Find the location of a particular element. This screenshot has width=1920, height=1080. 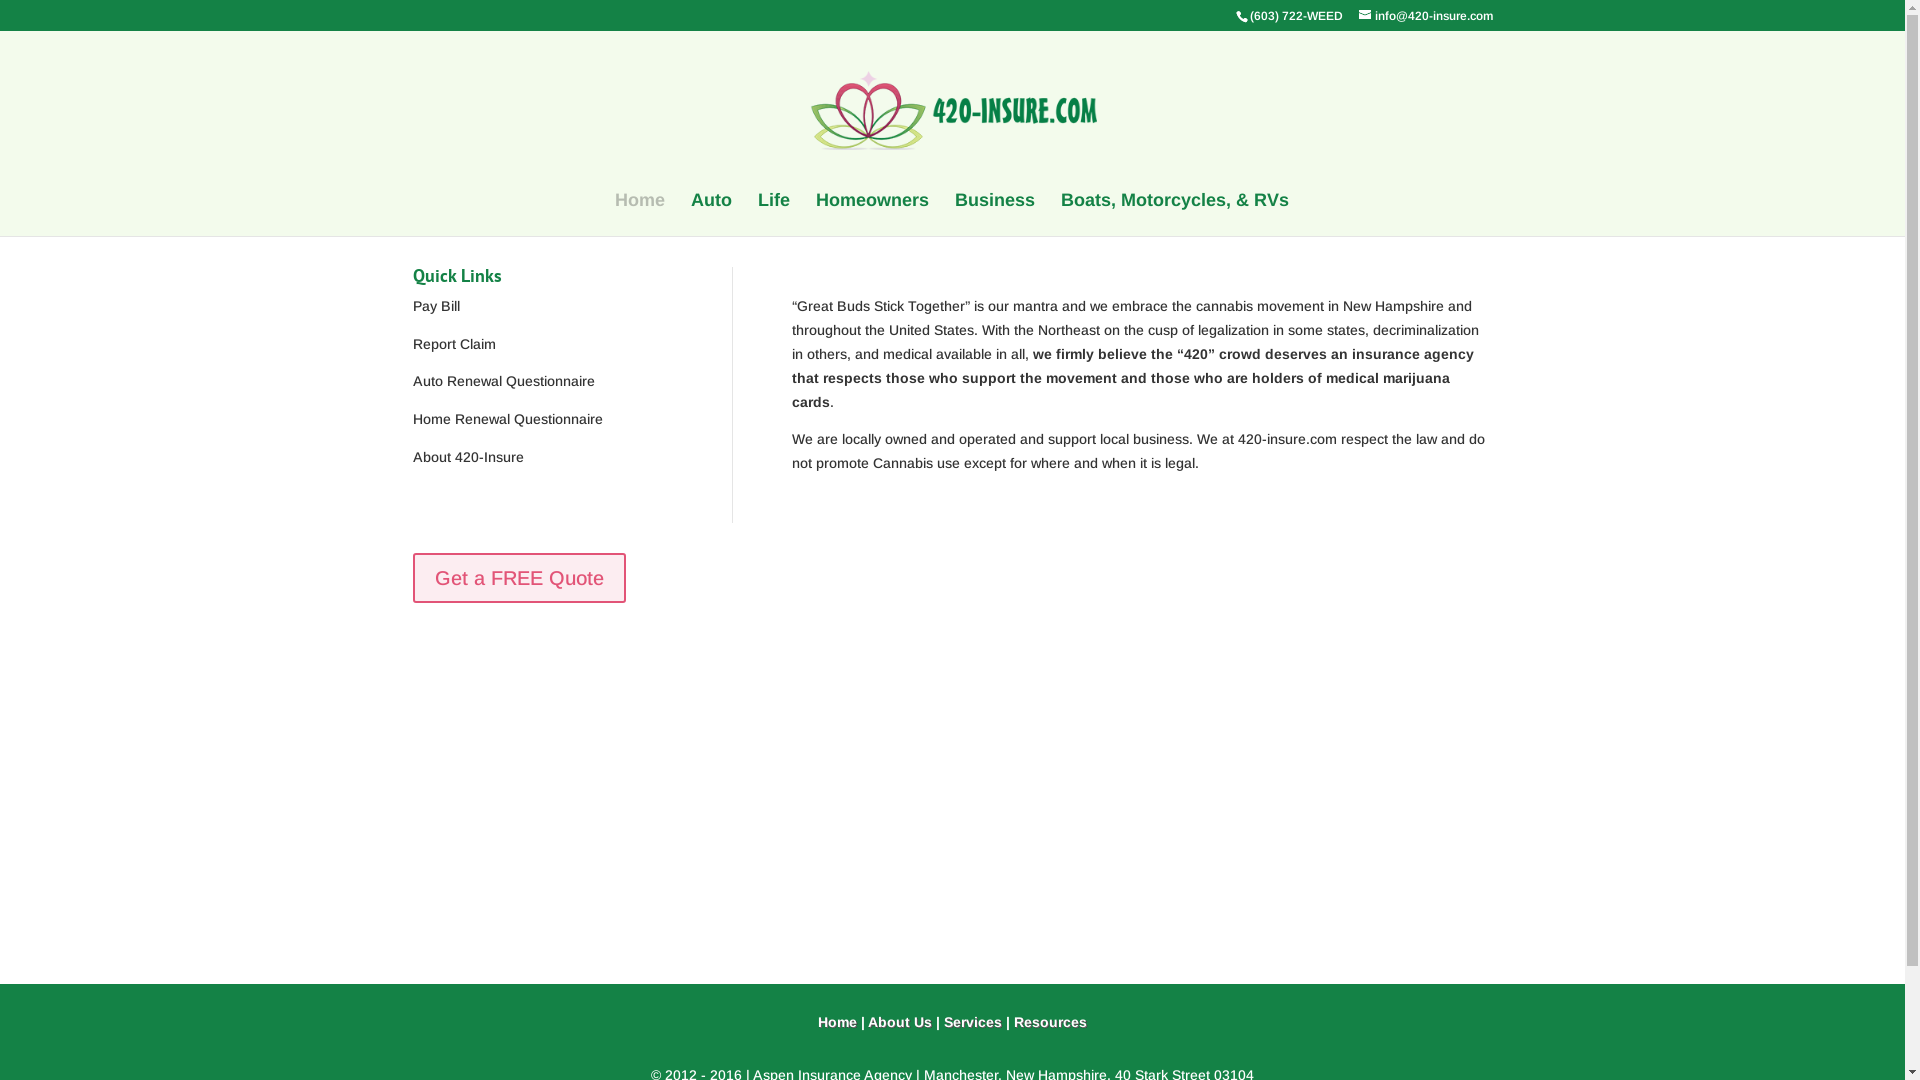

Home is located at coordinates (639, 214).